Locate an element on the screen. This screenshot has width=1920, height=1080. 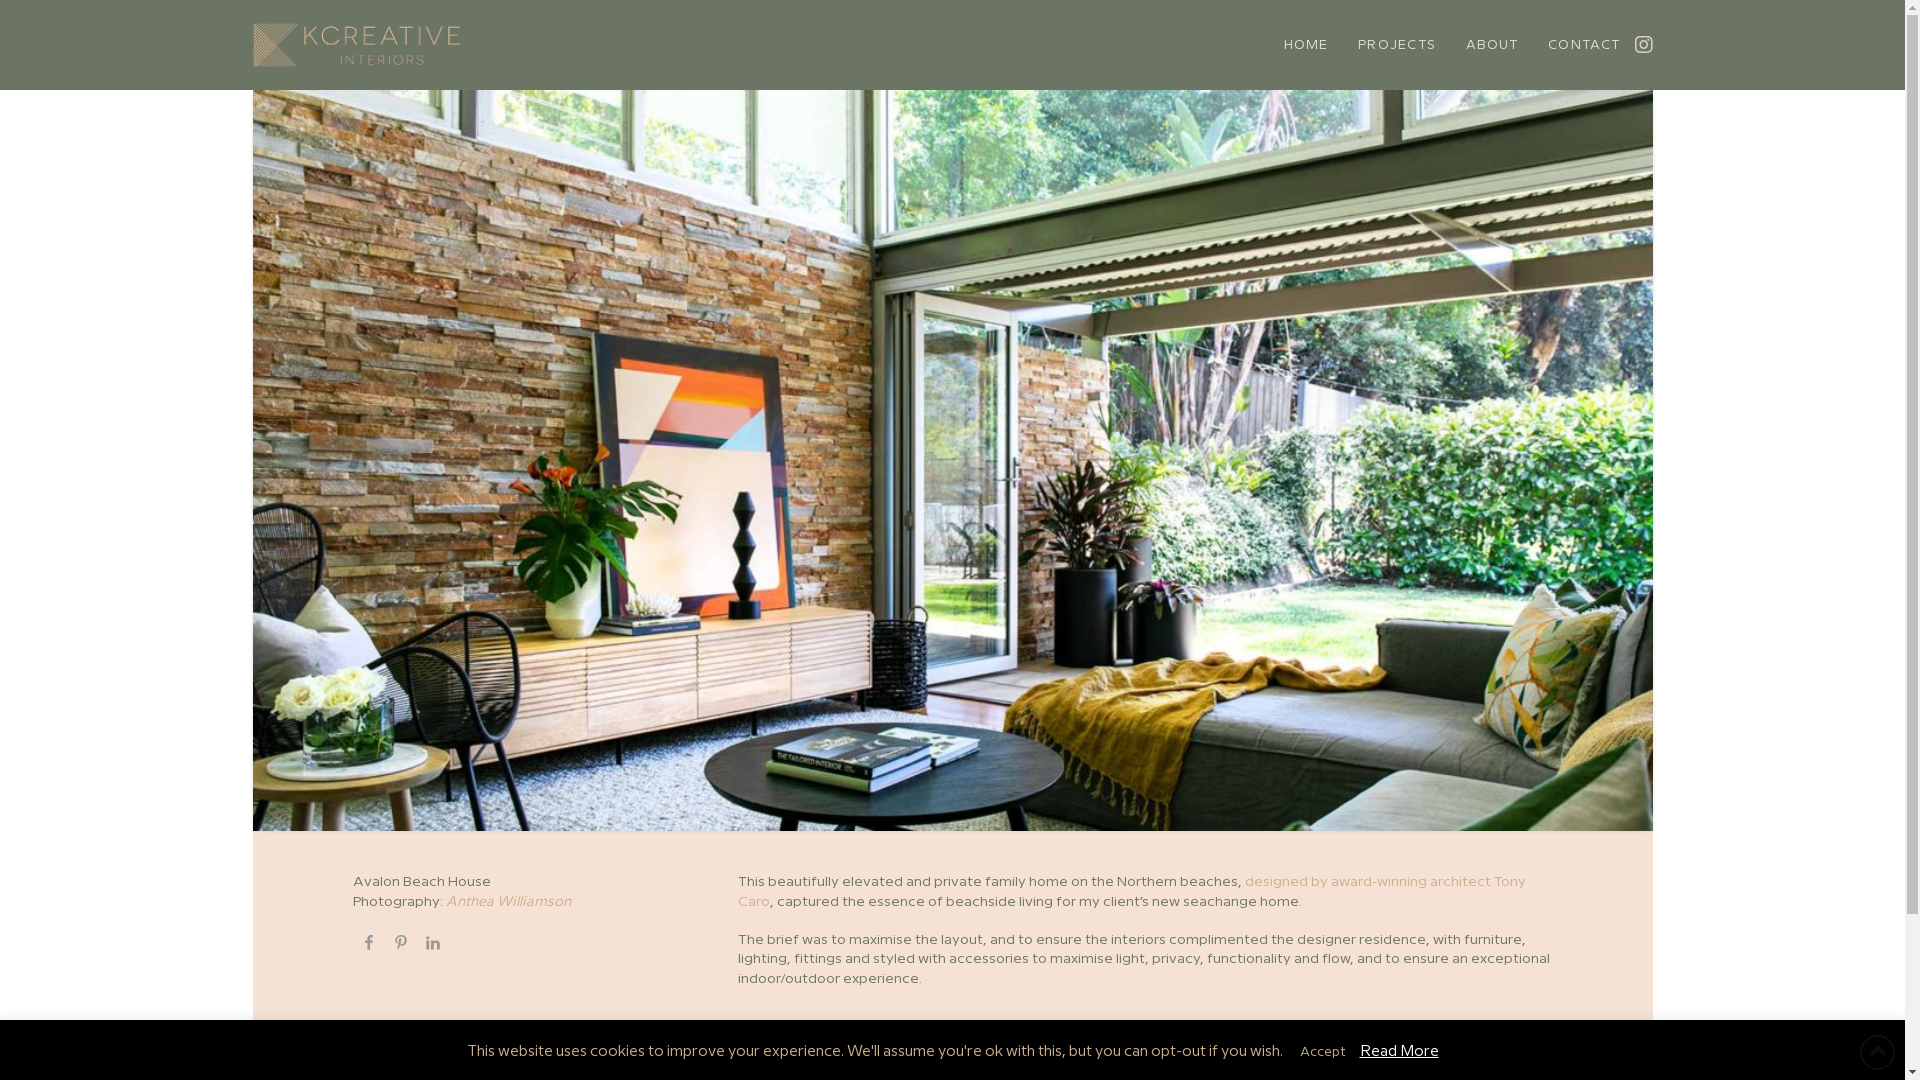
Share on Pinterest is located at coordinates (400, 947).